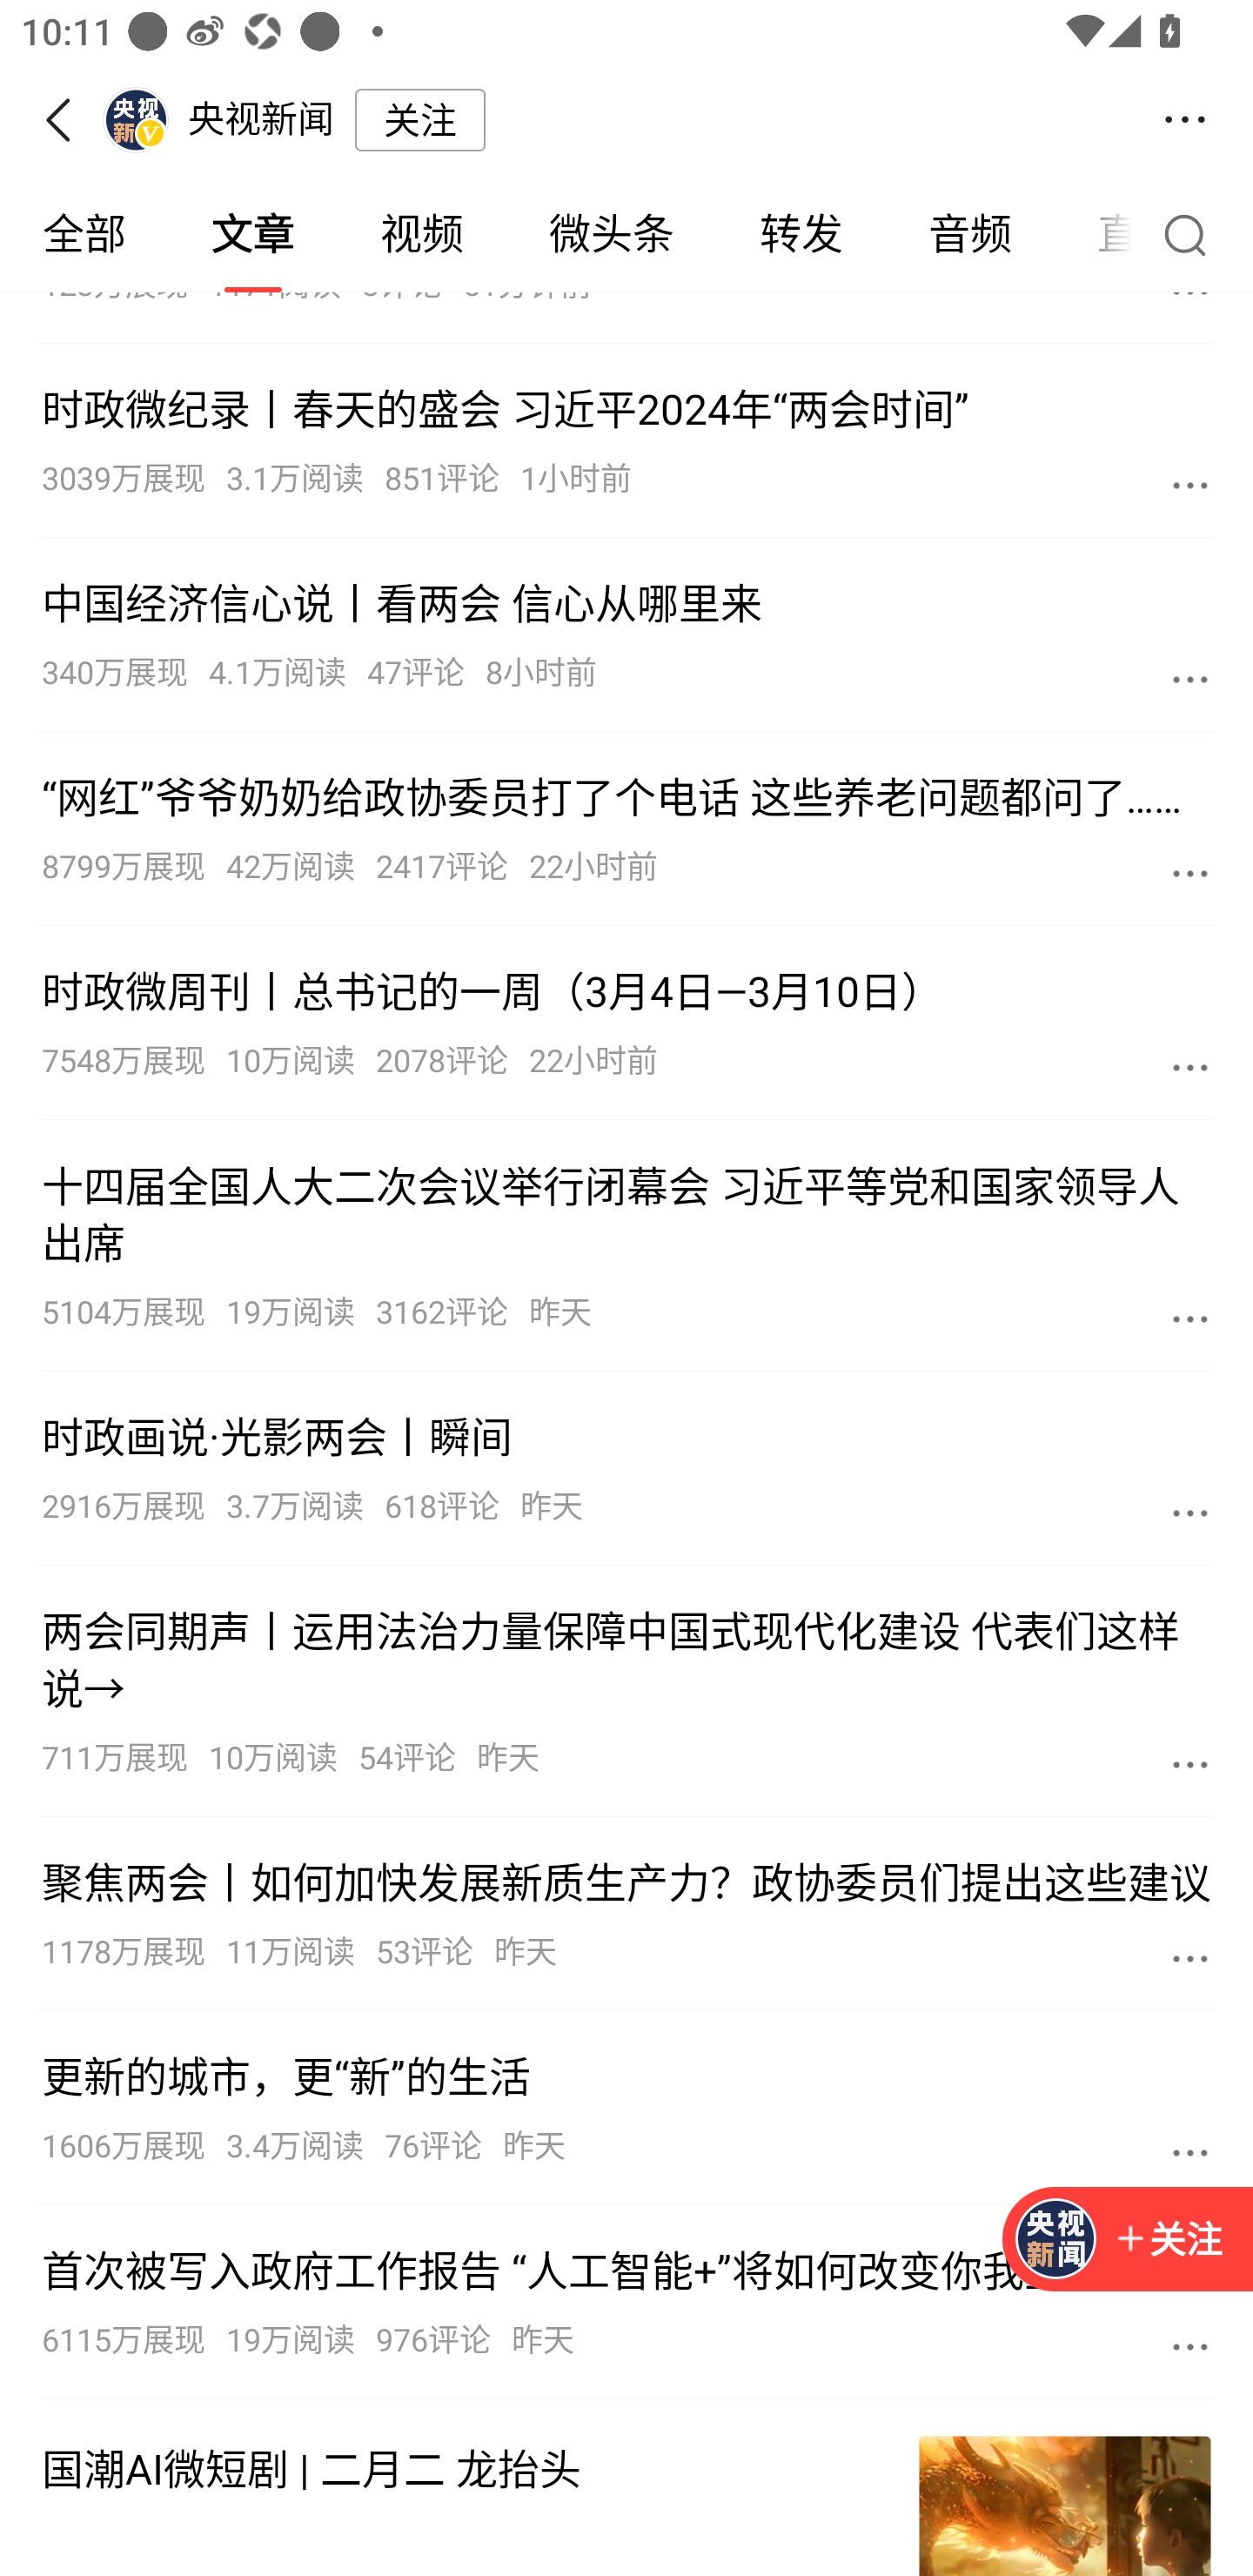  Describe the element at coordinates (1190, 873) in the screenshot. I see `更多` at that location.